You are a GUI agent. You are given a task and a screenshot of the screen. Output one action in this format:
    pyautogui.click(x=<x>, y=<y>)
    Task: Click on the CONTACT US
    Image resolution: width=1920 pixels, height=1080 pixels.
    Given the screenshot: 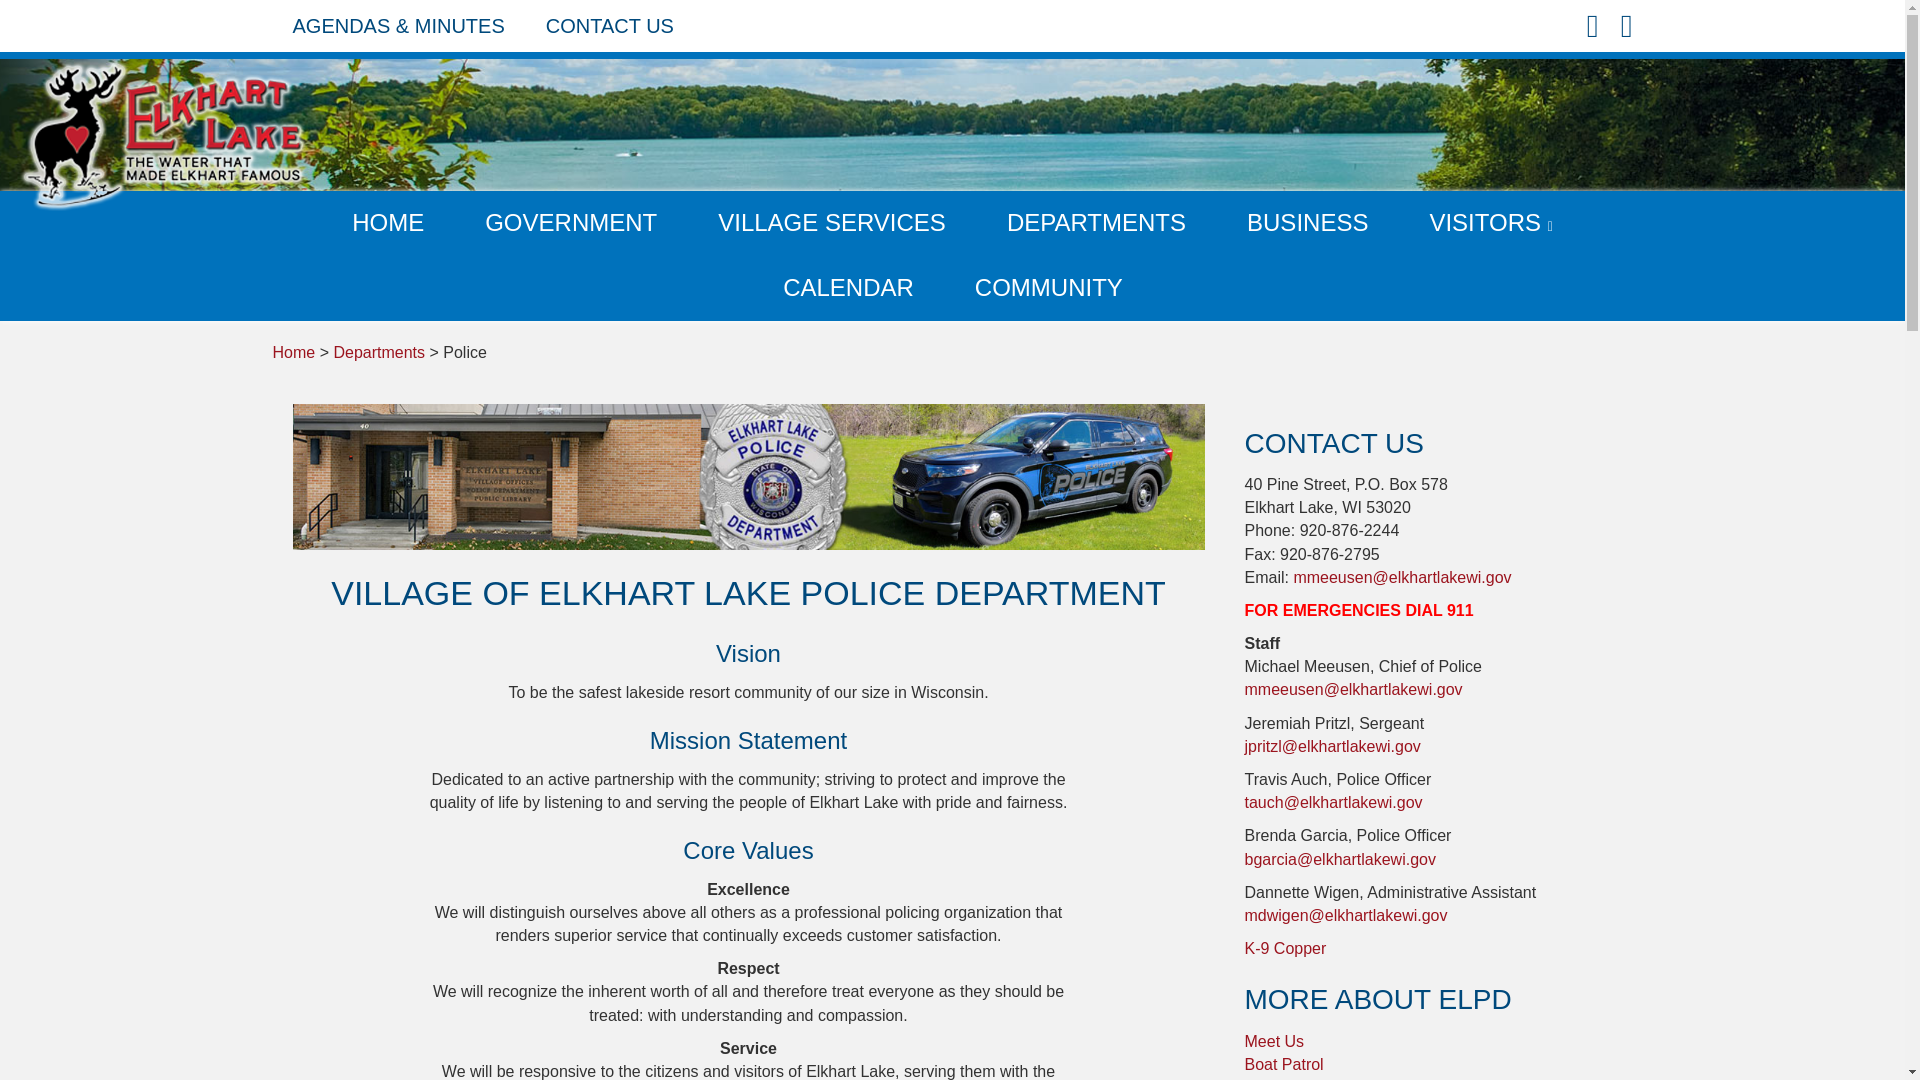 What is the action you would take?
    pyautogui.click(x=610, y=26)
    